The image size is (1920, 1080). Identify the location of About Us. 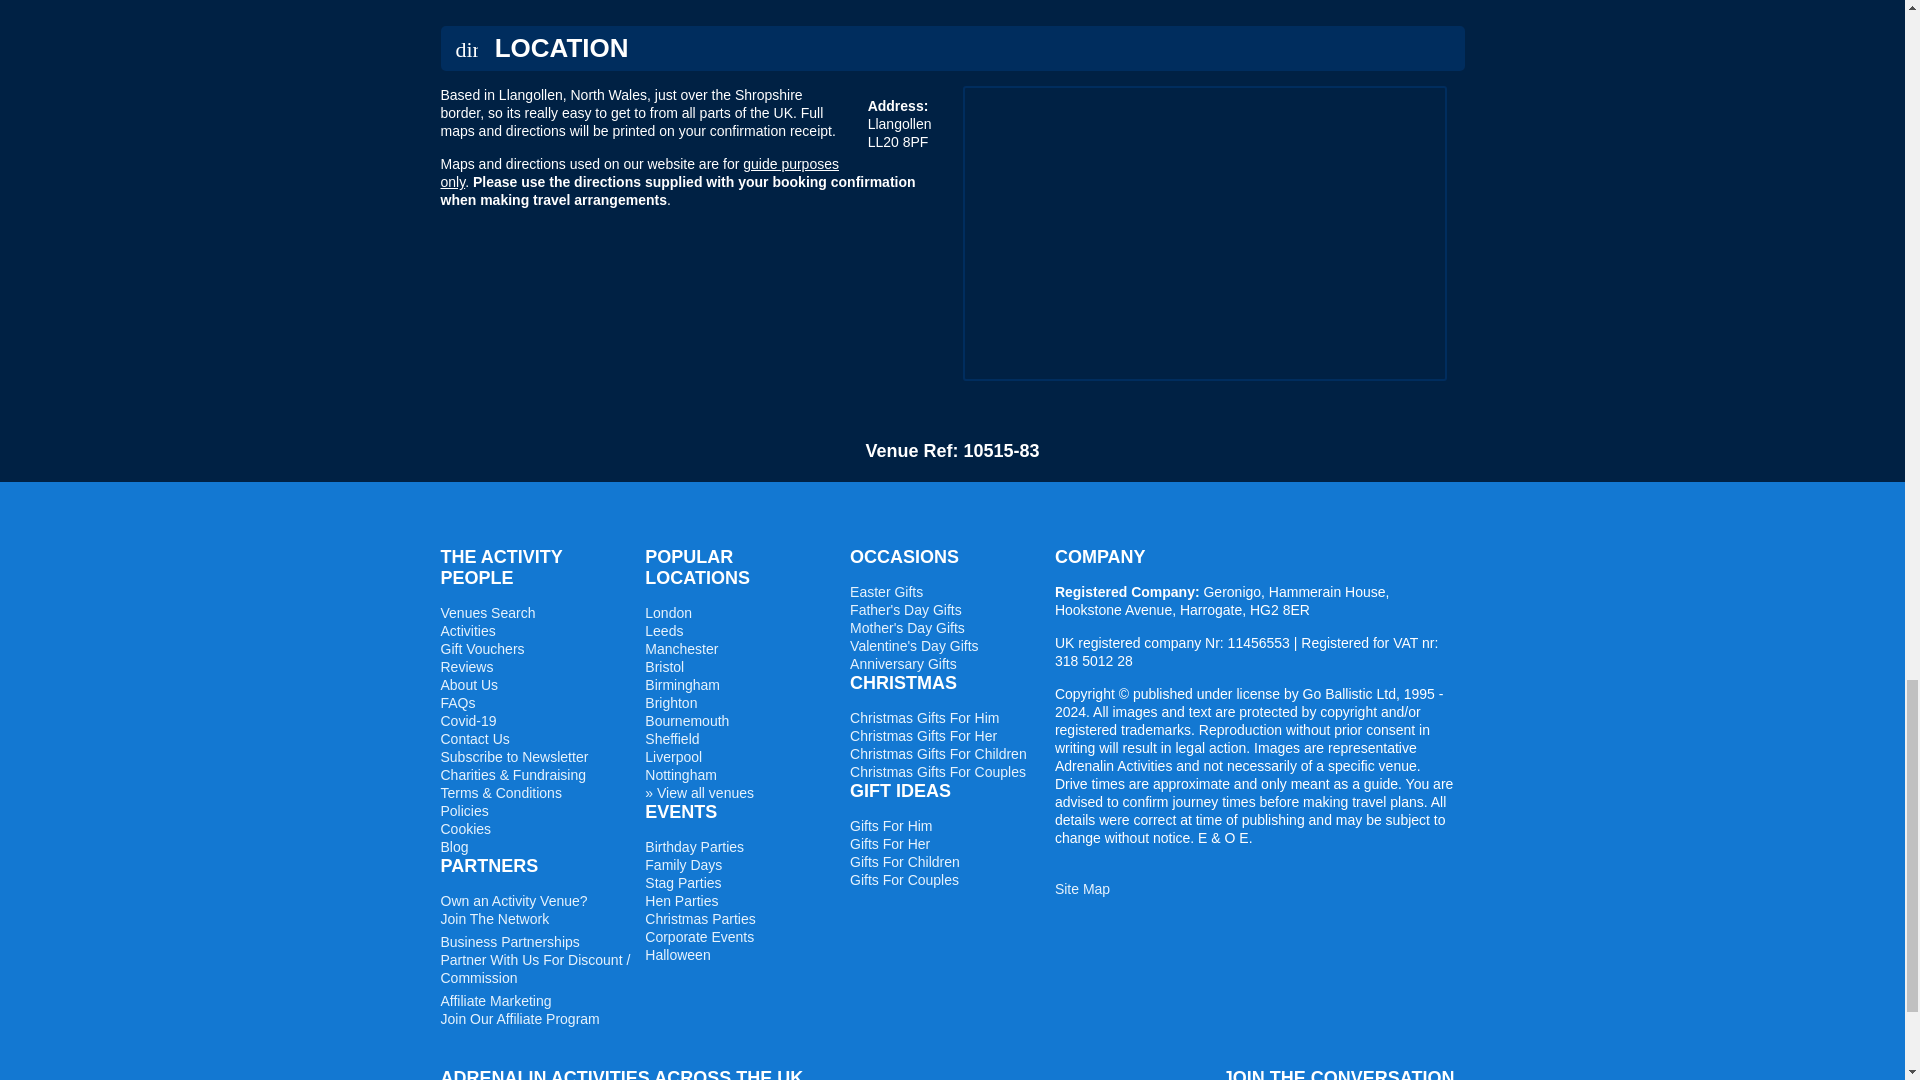
(468, 685).